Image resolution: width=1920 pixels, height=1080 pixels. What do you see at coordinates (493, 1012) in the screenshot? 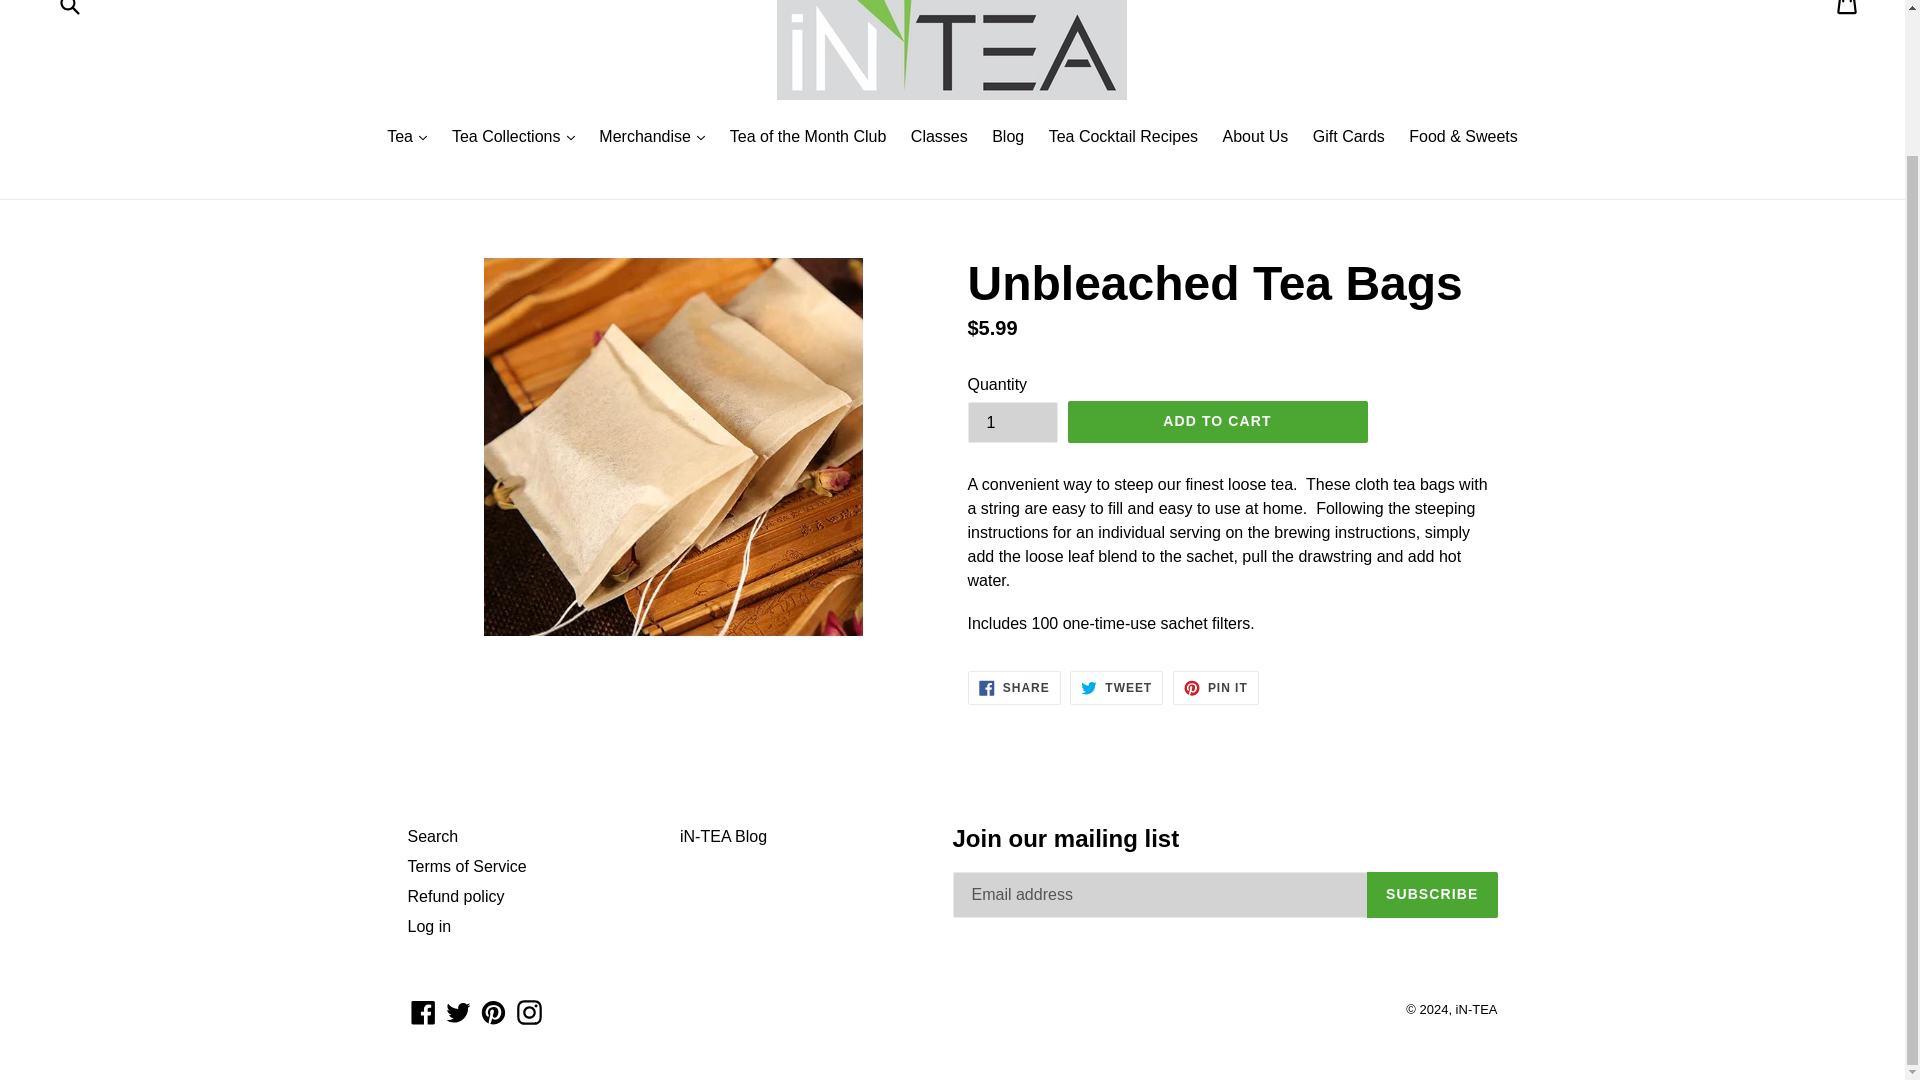
I see `iN-TEA on Pinterest` at bounding box center [493, 1012].